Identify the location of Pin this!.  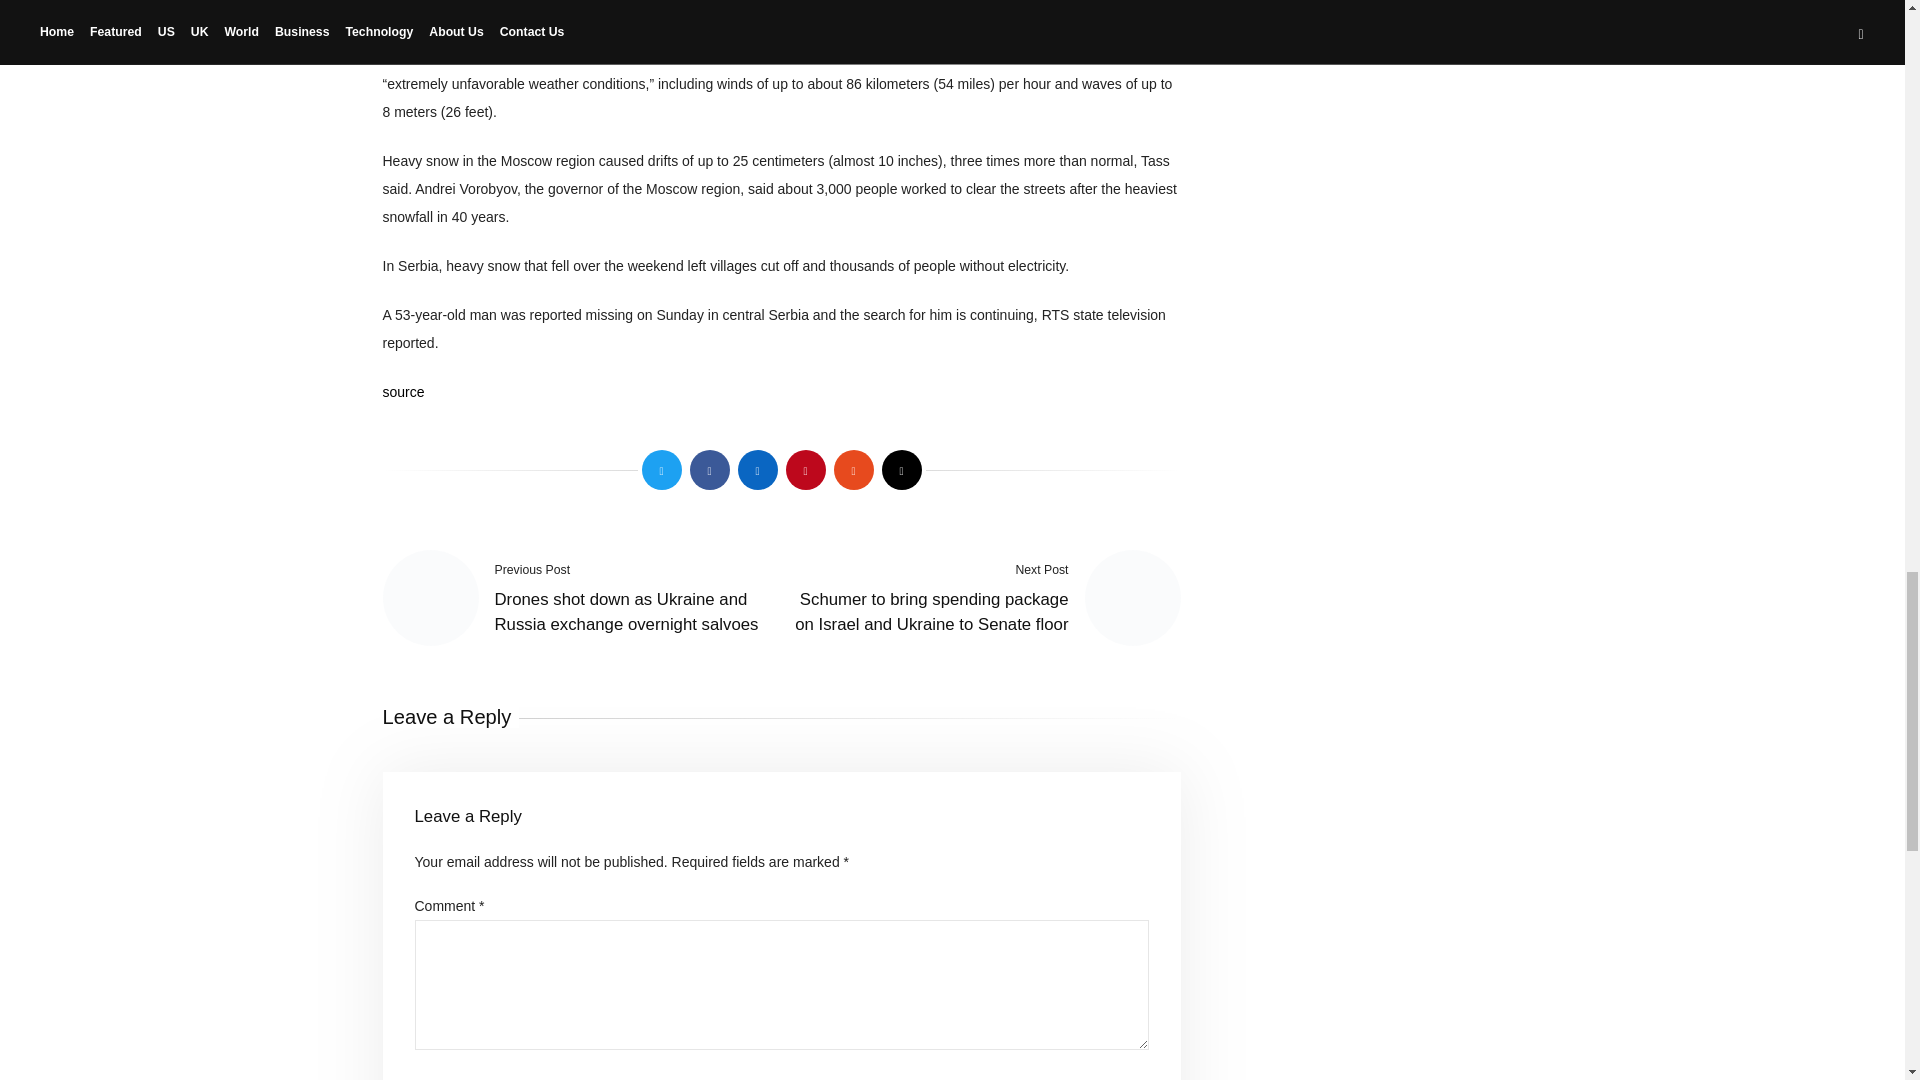
(805, 470).